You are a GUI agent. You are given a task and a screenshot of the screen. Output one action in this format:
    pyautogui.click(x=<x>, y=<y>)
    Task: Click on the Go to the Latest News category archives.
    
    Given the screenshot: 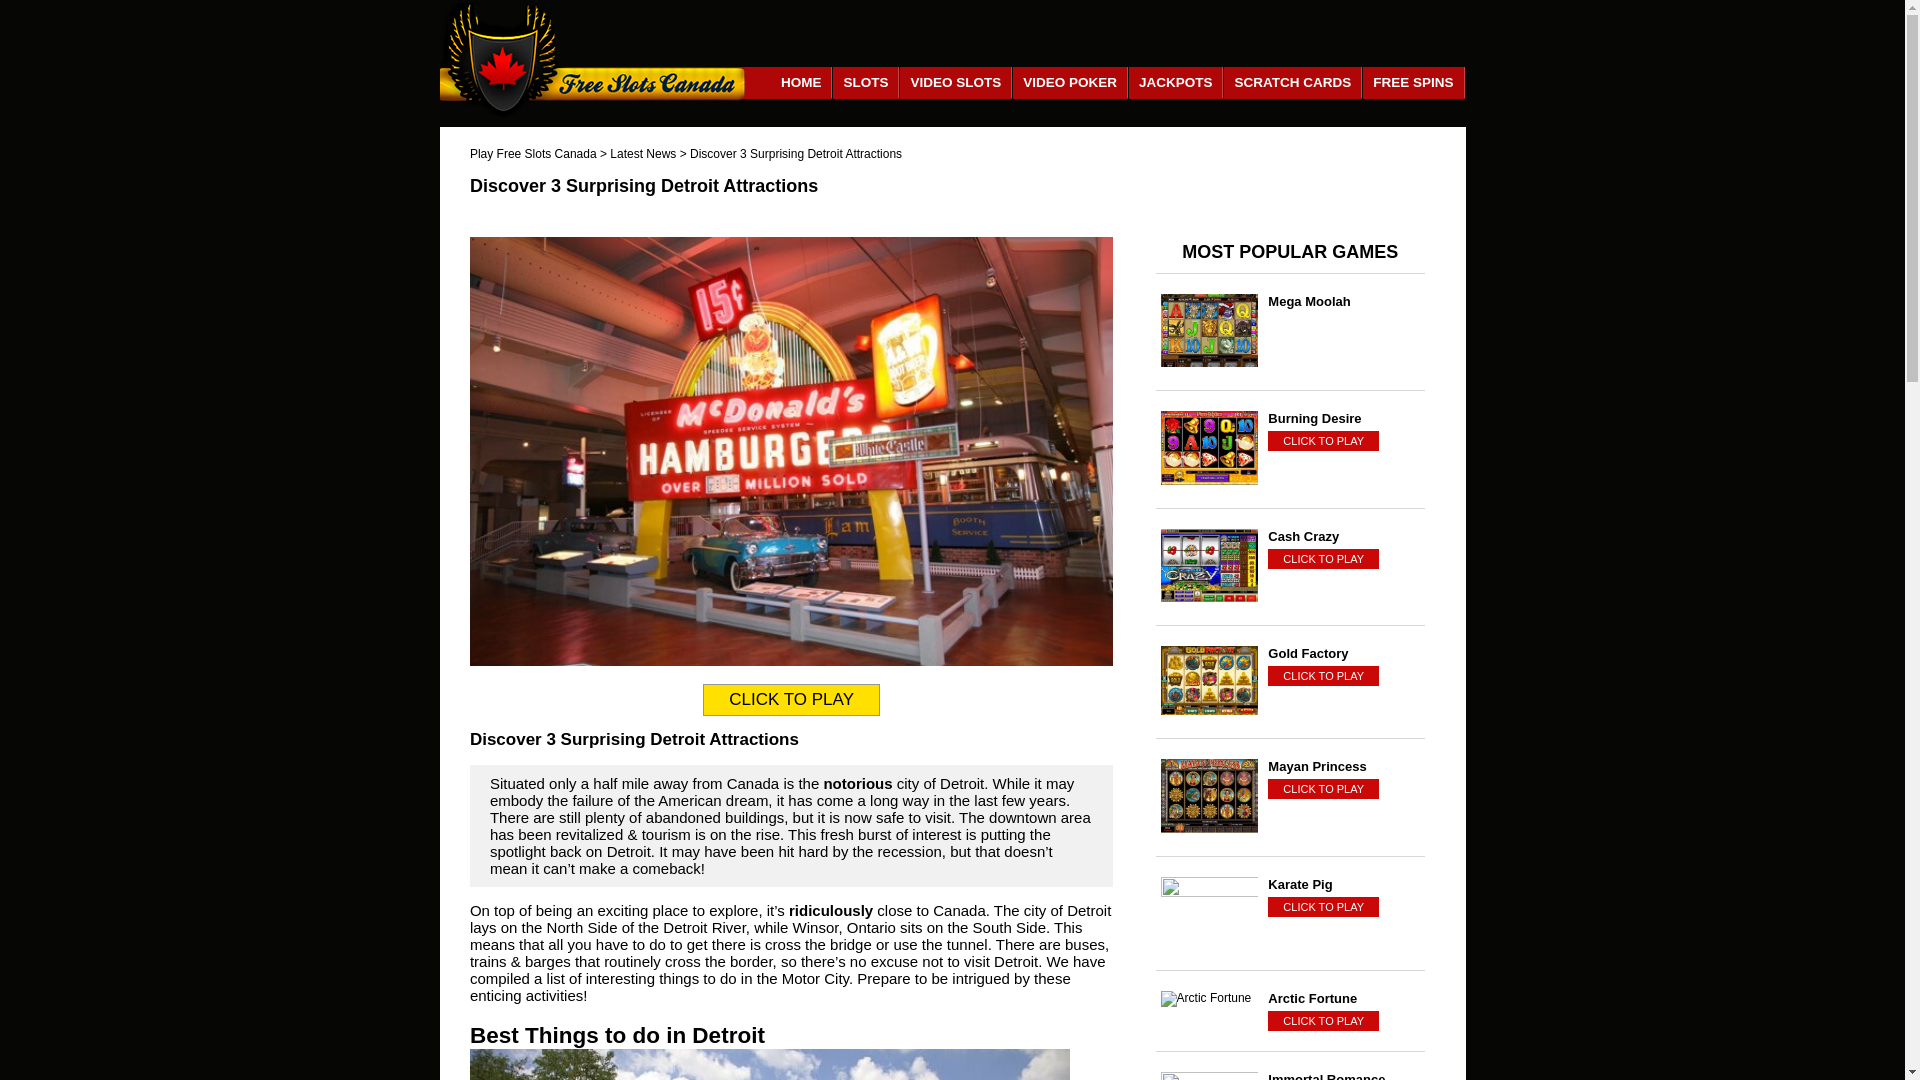 What is the action you would take?
    pyautogui.click(x=642, y=153)
    